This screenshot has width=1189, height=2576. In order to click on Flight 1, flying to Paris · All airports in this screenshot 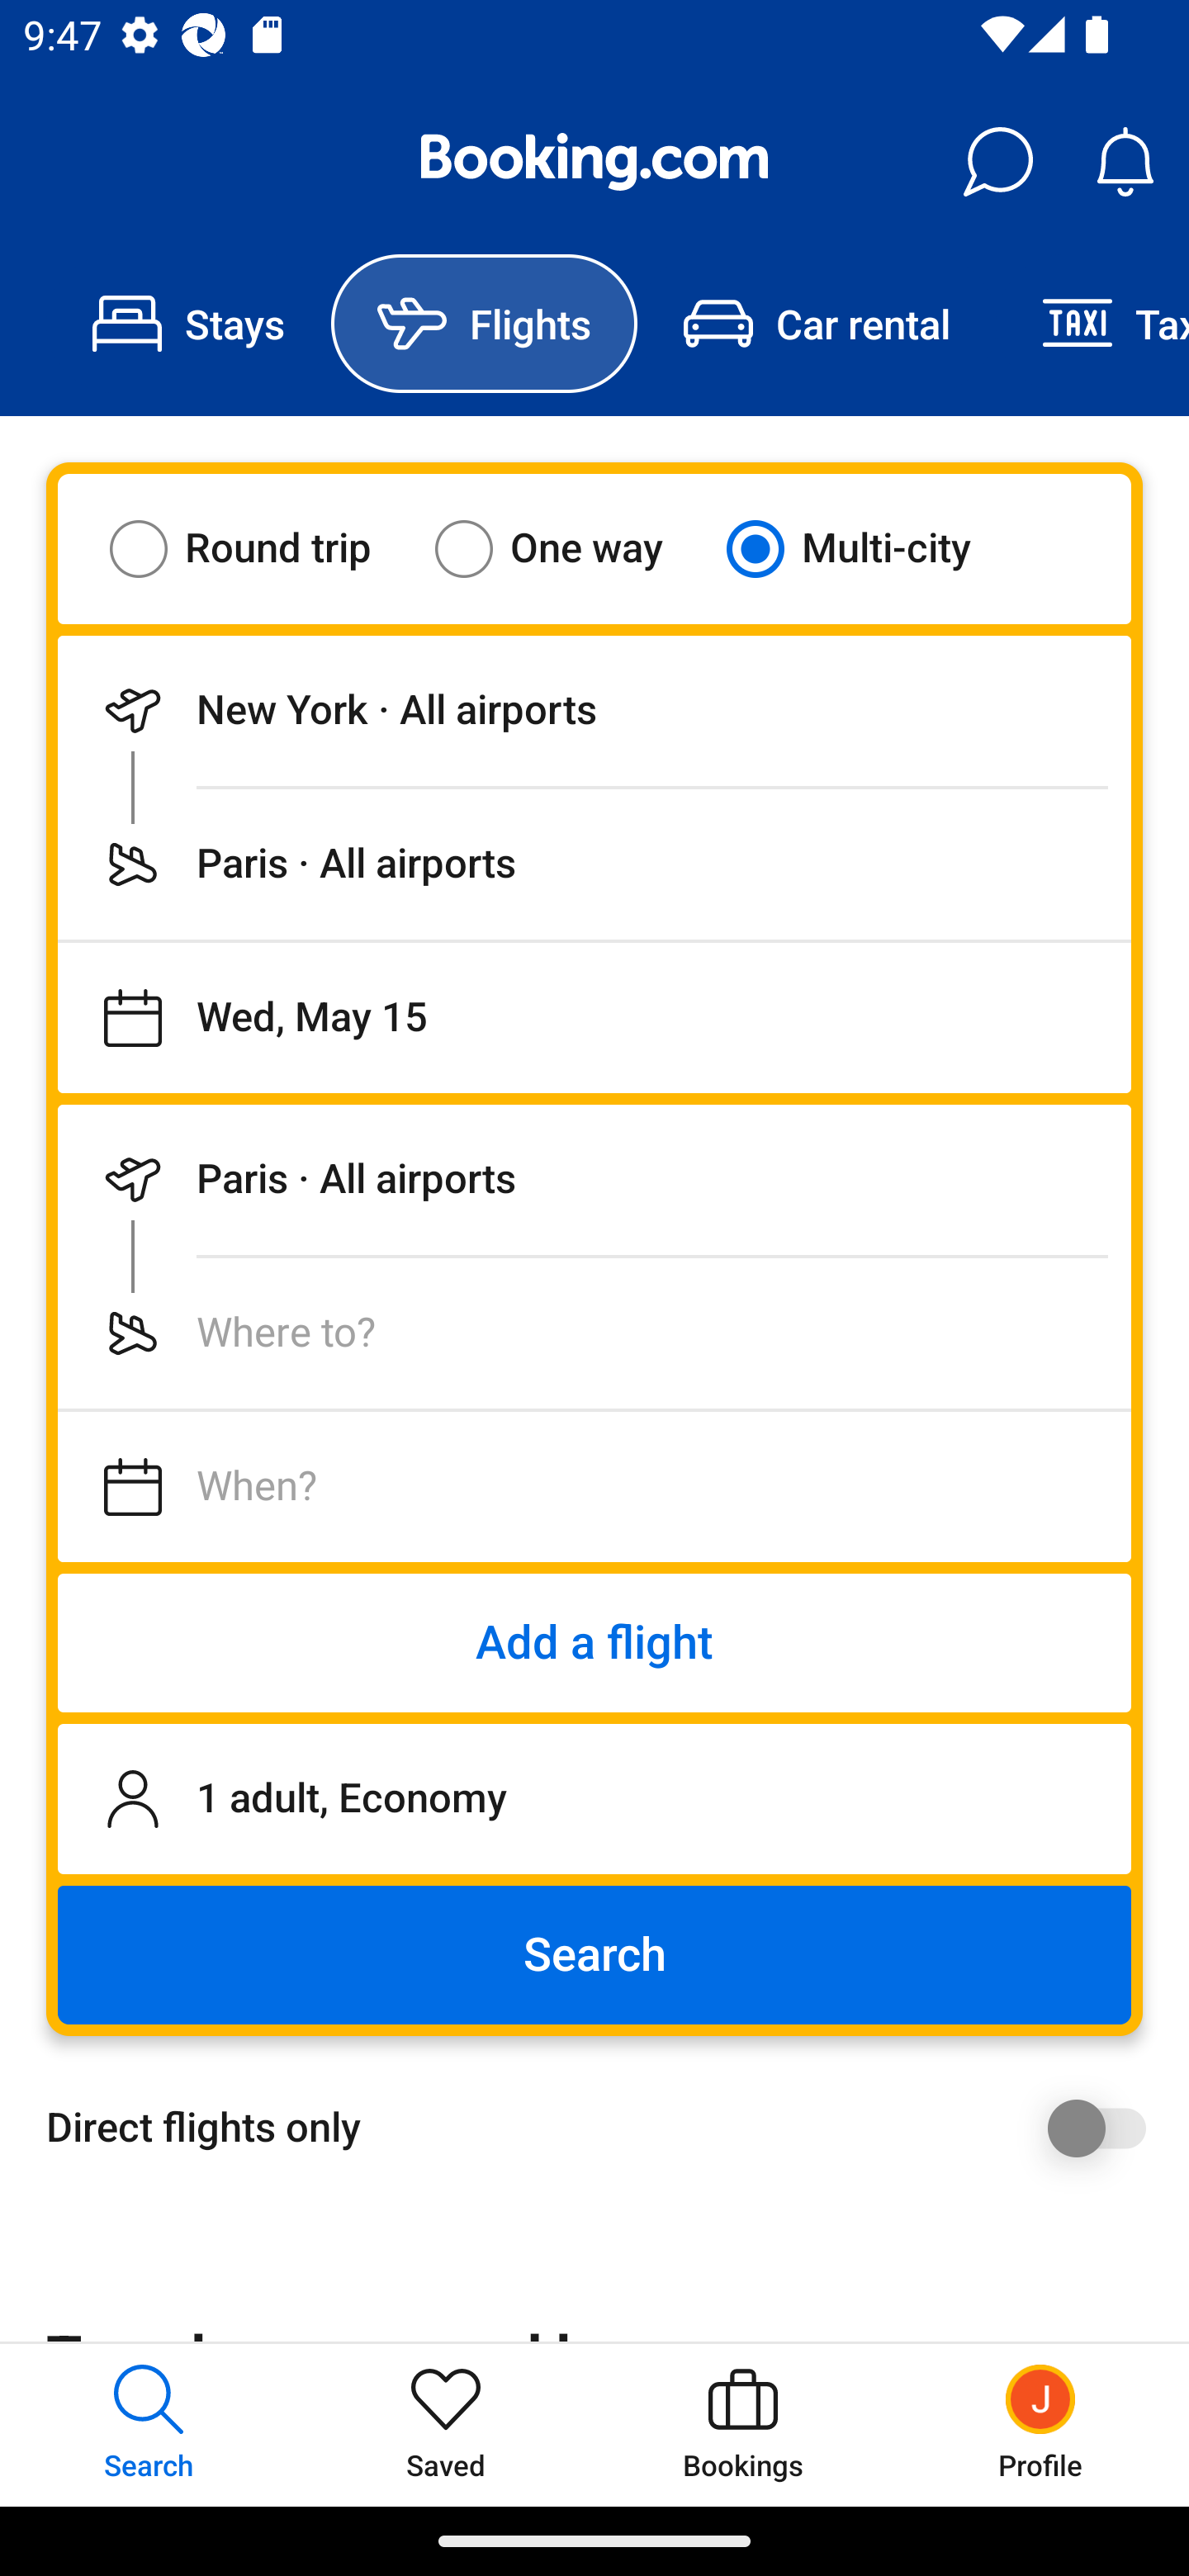, I will do `click(594, 864)`.